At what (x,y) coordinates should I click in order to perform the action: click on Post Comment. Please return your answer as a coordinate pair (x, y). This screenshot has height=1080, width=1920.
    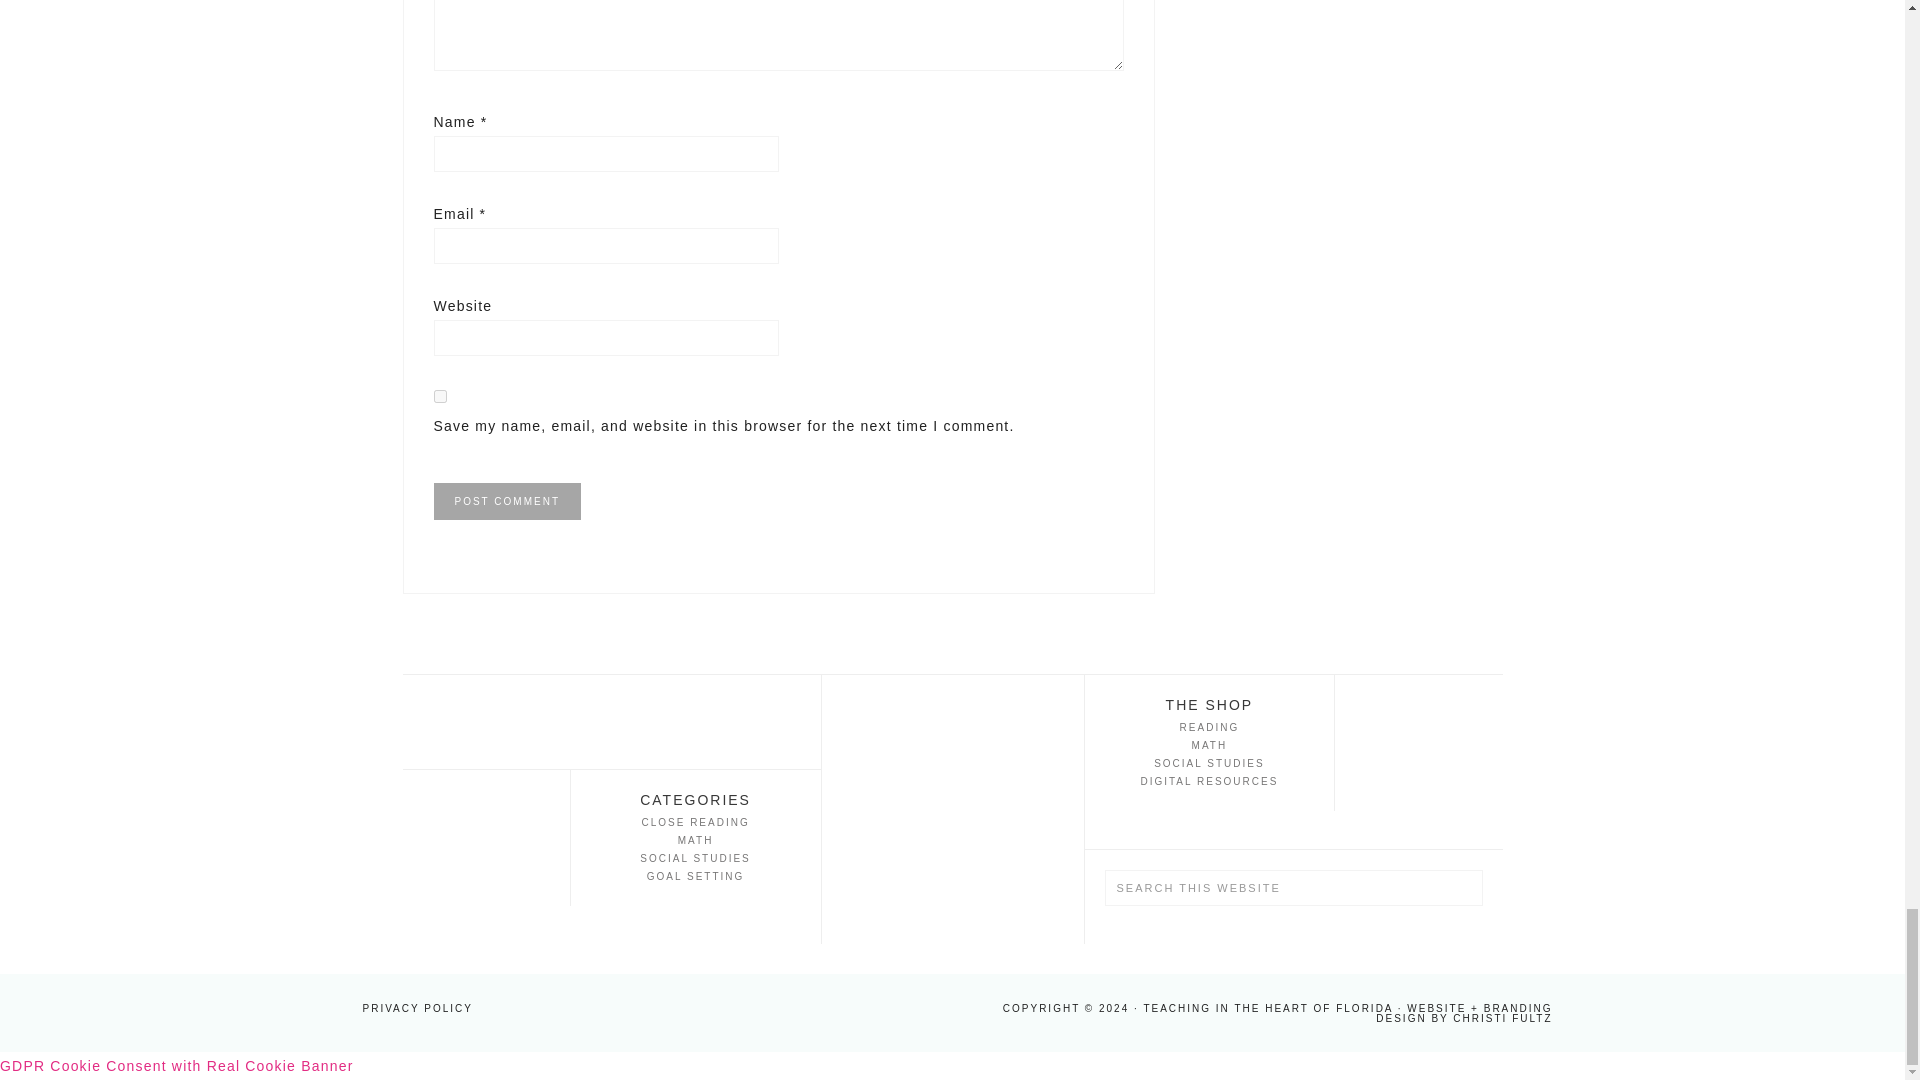
    Looking at the image, I should click on (507, 500).